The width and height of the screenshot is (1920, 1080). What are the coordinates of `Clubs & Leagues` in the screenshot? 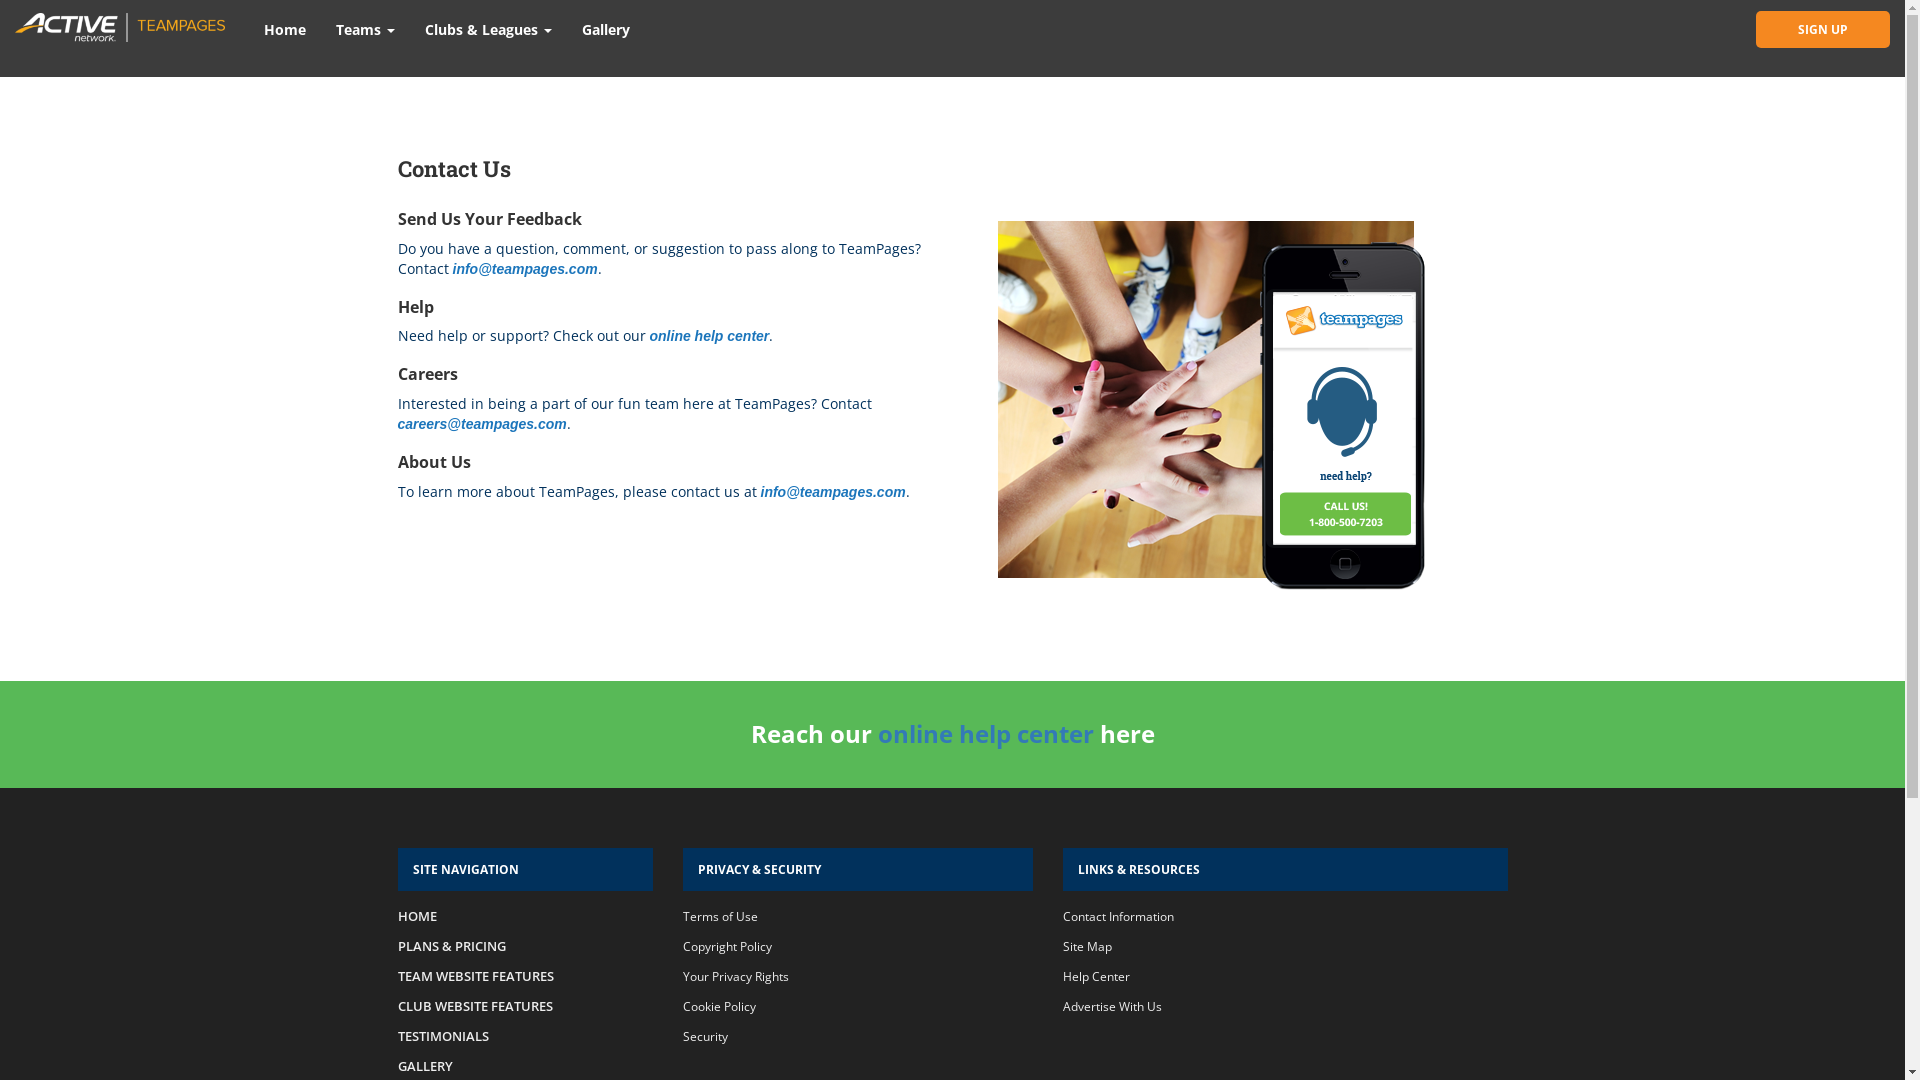 It's located at (488, 35).